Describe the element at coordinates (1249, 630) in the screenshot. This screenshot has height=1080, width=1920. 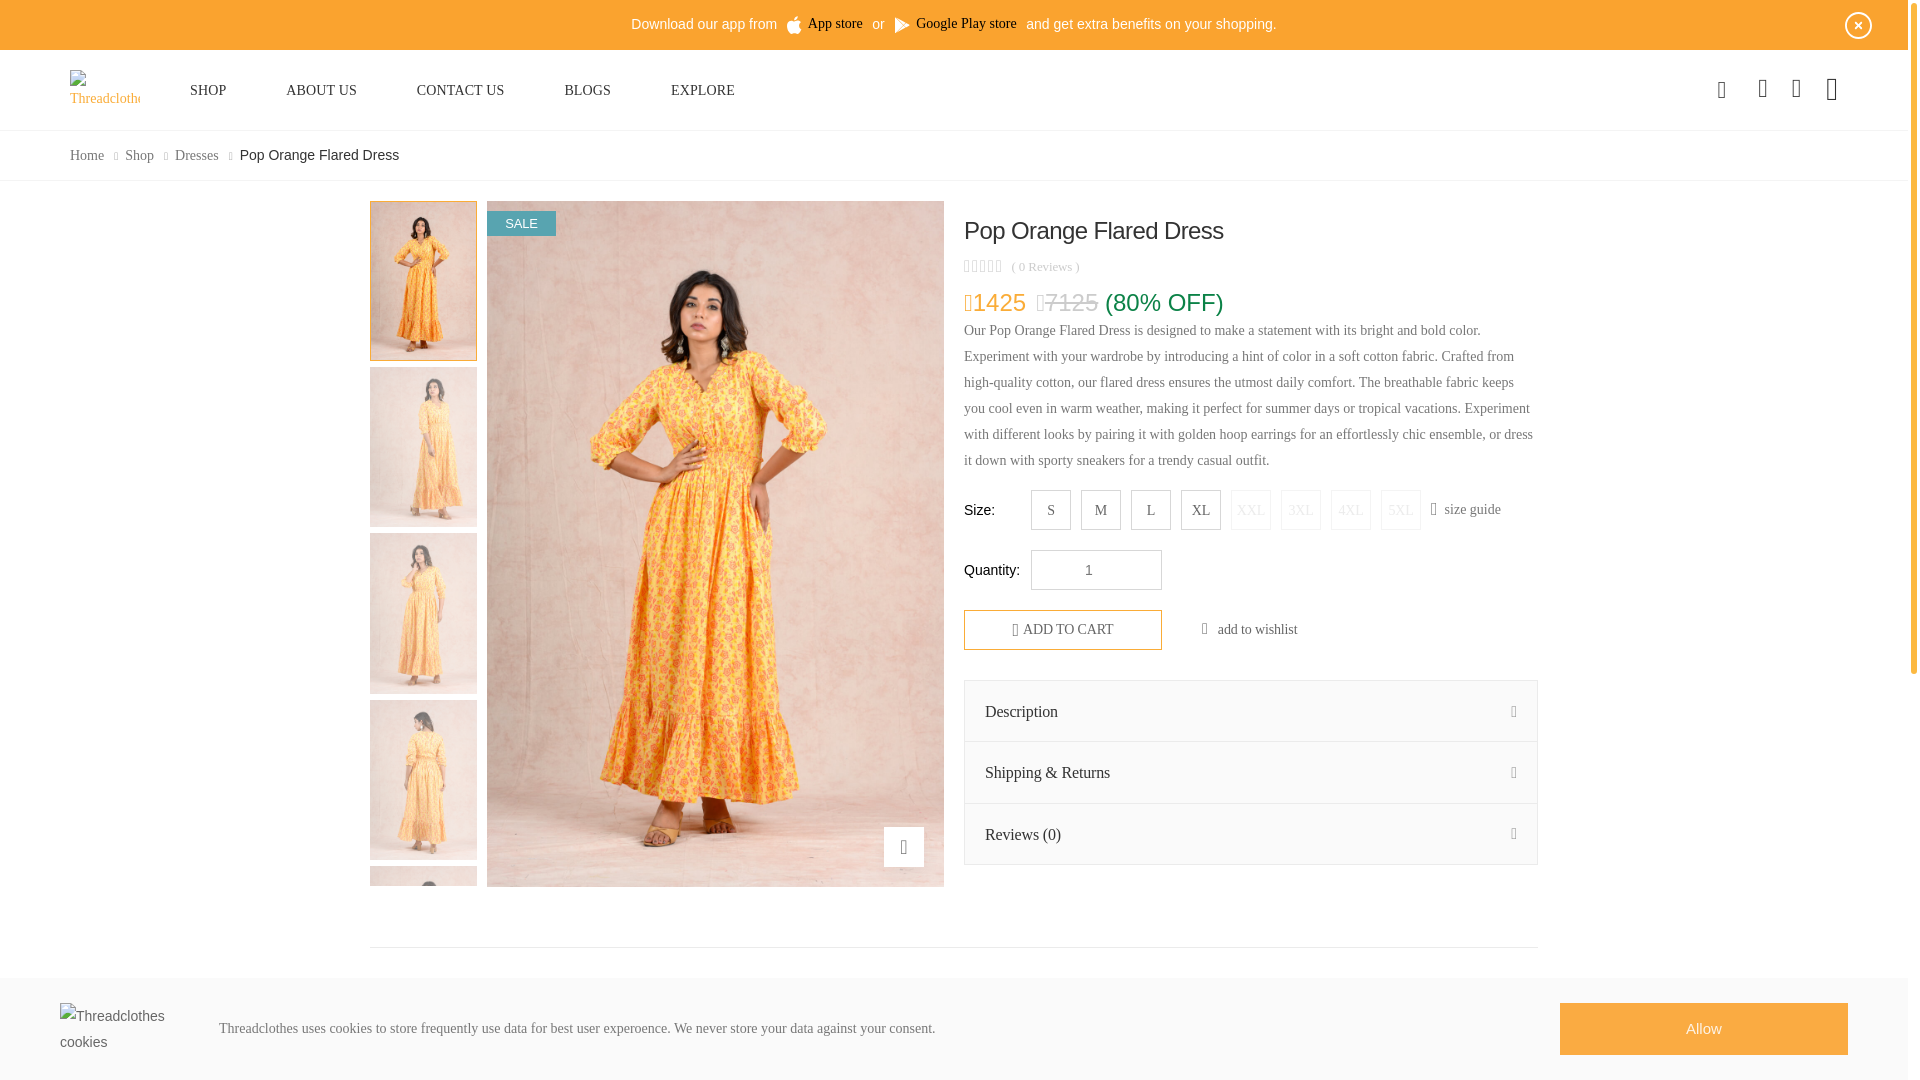
I see `add to wishlist` at that location.